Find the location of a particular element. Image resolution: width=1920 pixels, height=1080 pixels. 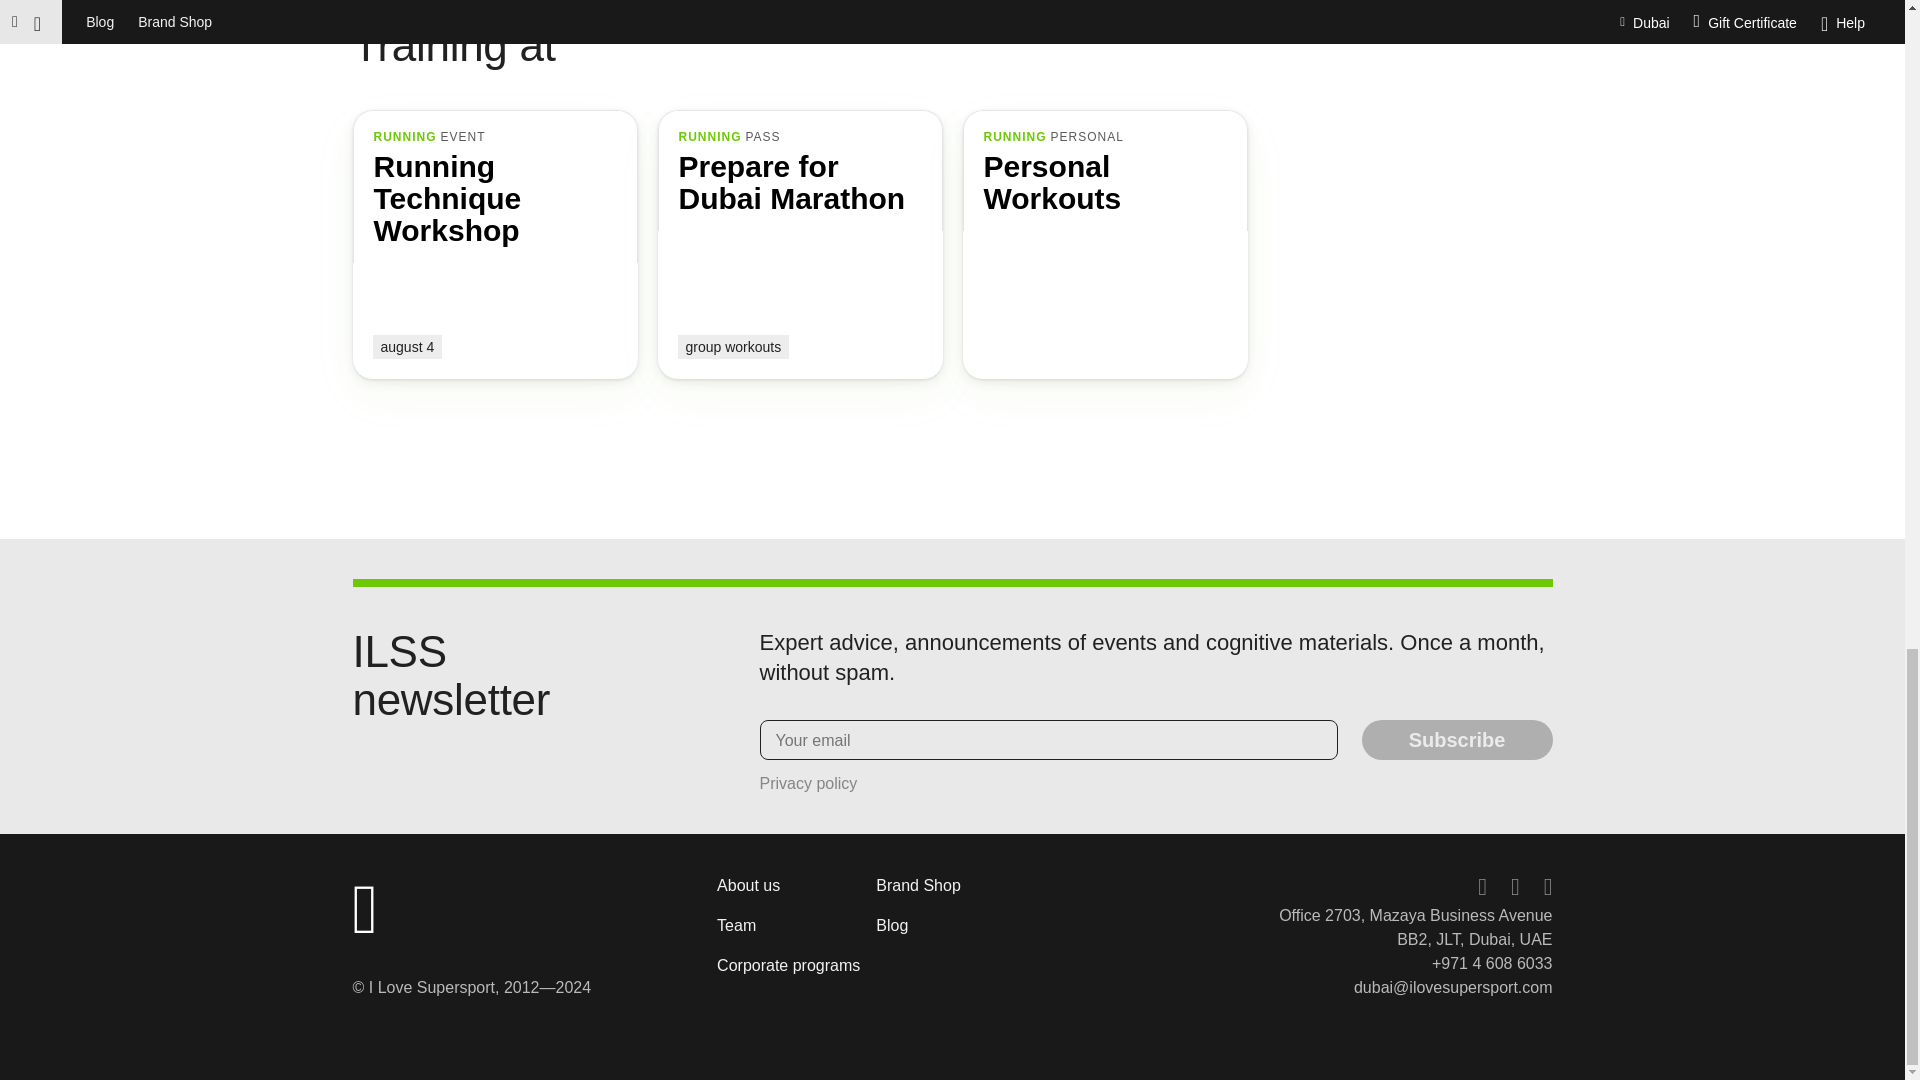

Blog is located at coordinates (736, 925).